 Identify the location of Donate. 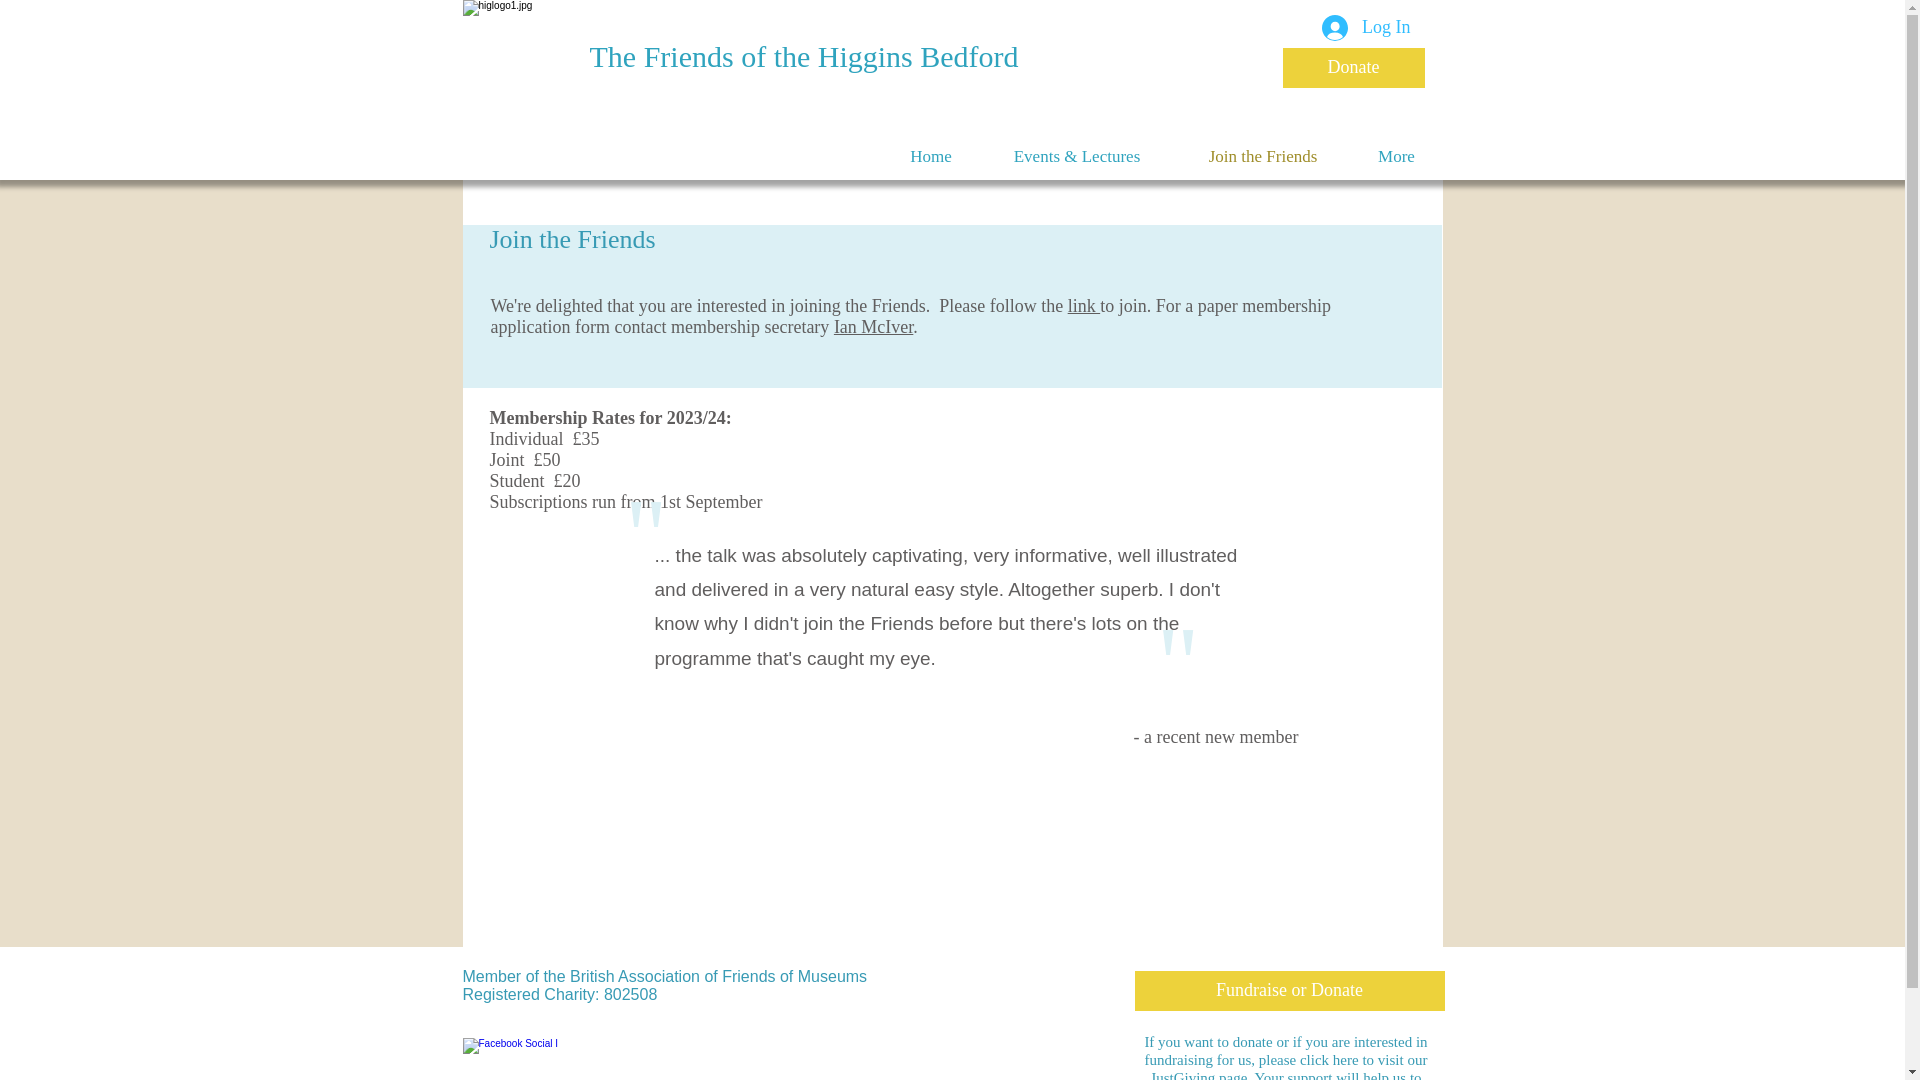
(1353, 67).